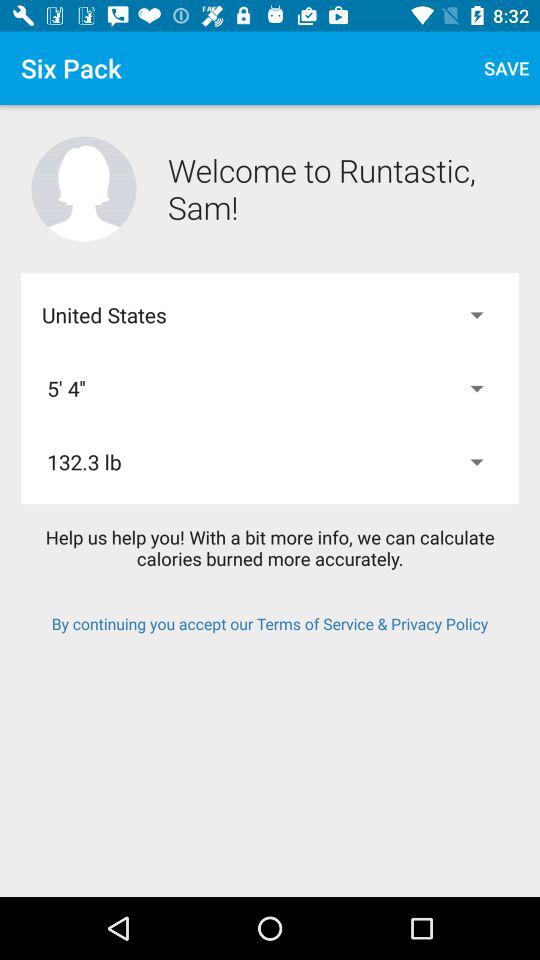  What do you see at coordinates (506, 68) in the screenshot?
I see `tap item above the welcome to runtastic` at bounding box center [506, 68].